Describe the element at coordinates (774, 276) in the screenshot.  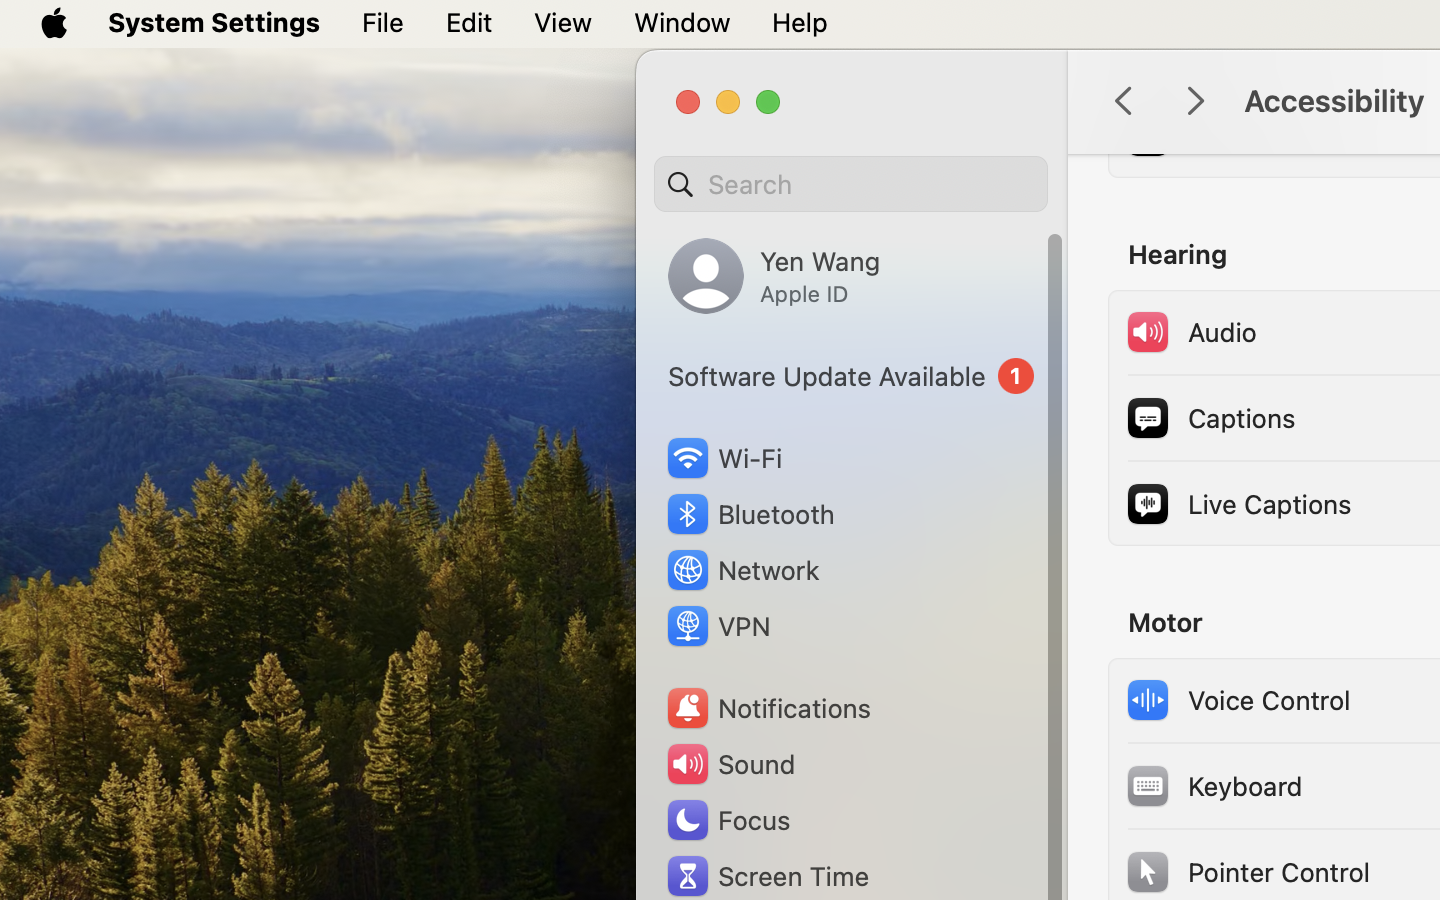
I see `Yen Wang, Apple ID` at that location.